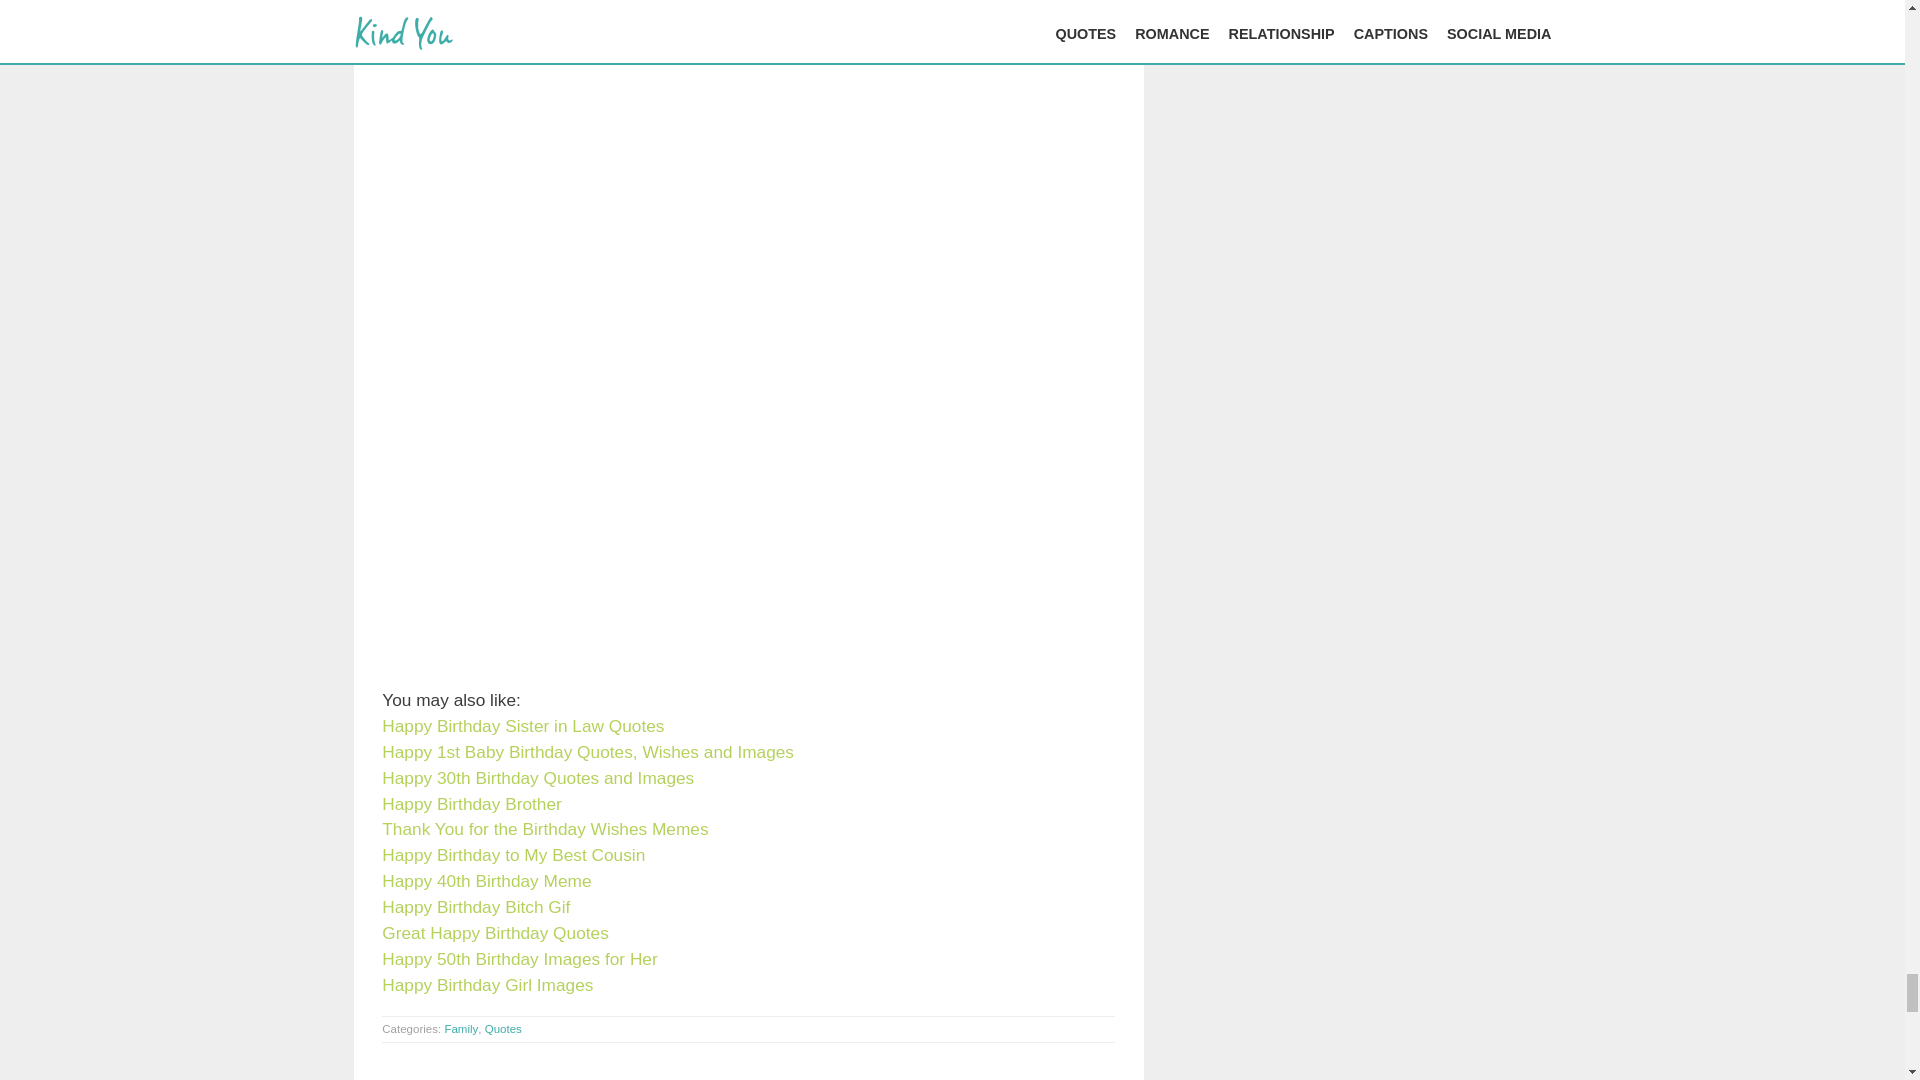 This screenshot has width=1920, height=1080. What do you see at coordinates (519, 958) in the screenshot?
I see `Happy 50th Birthday Images for Her` at bounding box center [519, 958].